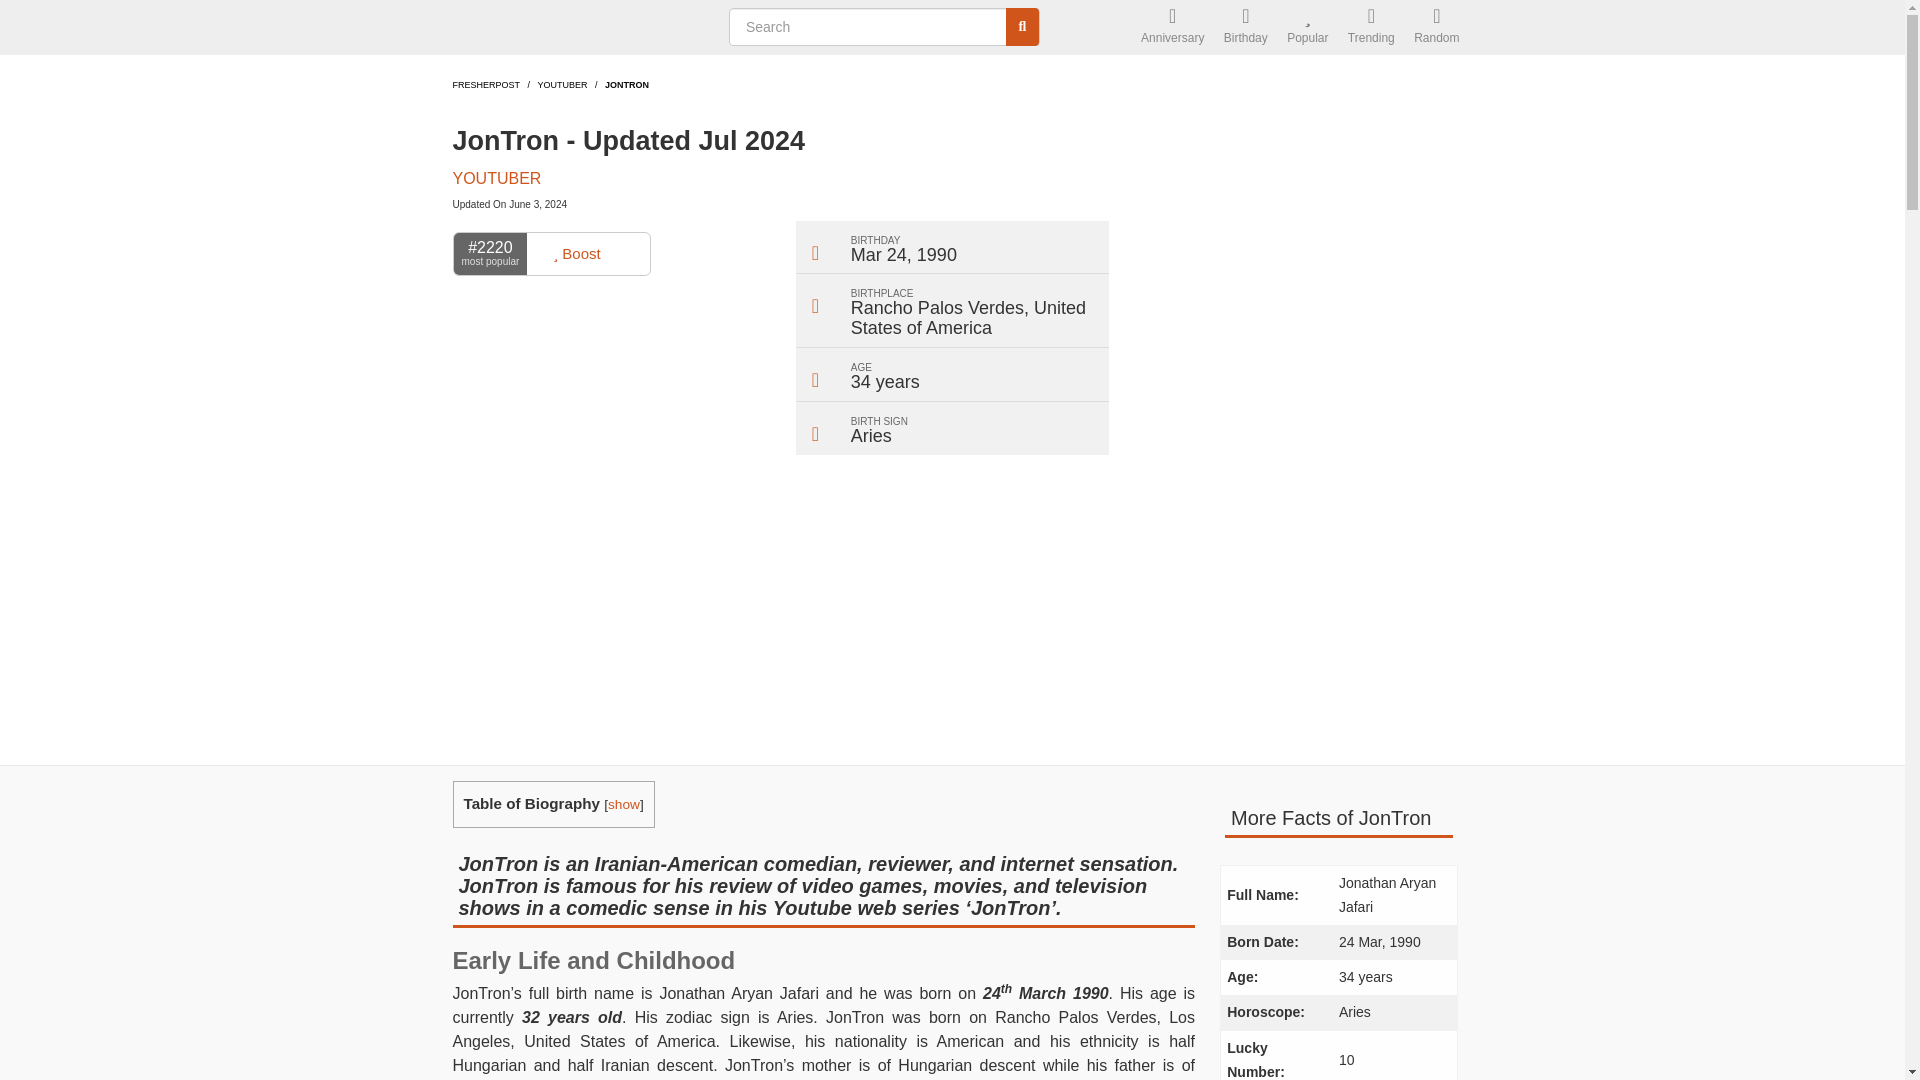 The width and height of the screenshot is (1920, 1080). I want to click on Birthday, so click(1246, 28).